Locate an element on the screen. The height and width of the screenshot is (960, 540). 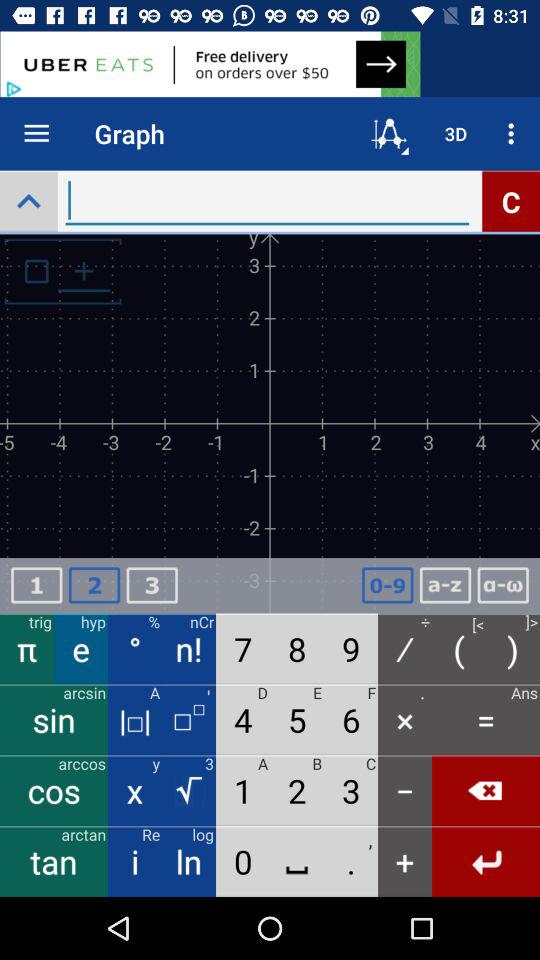
expand menu is located at coordinates (28, 200).